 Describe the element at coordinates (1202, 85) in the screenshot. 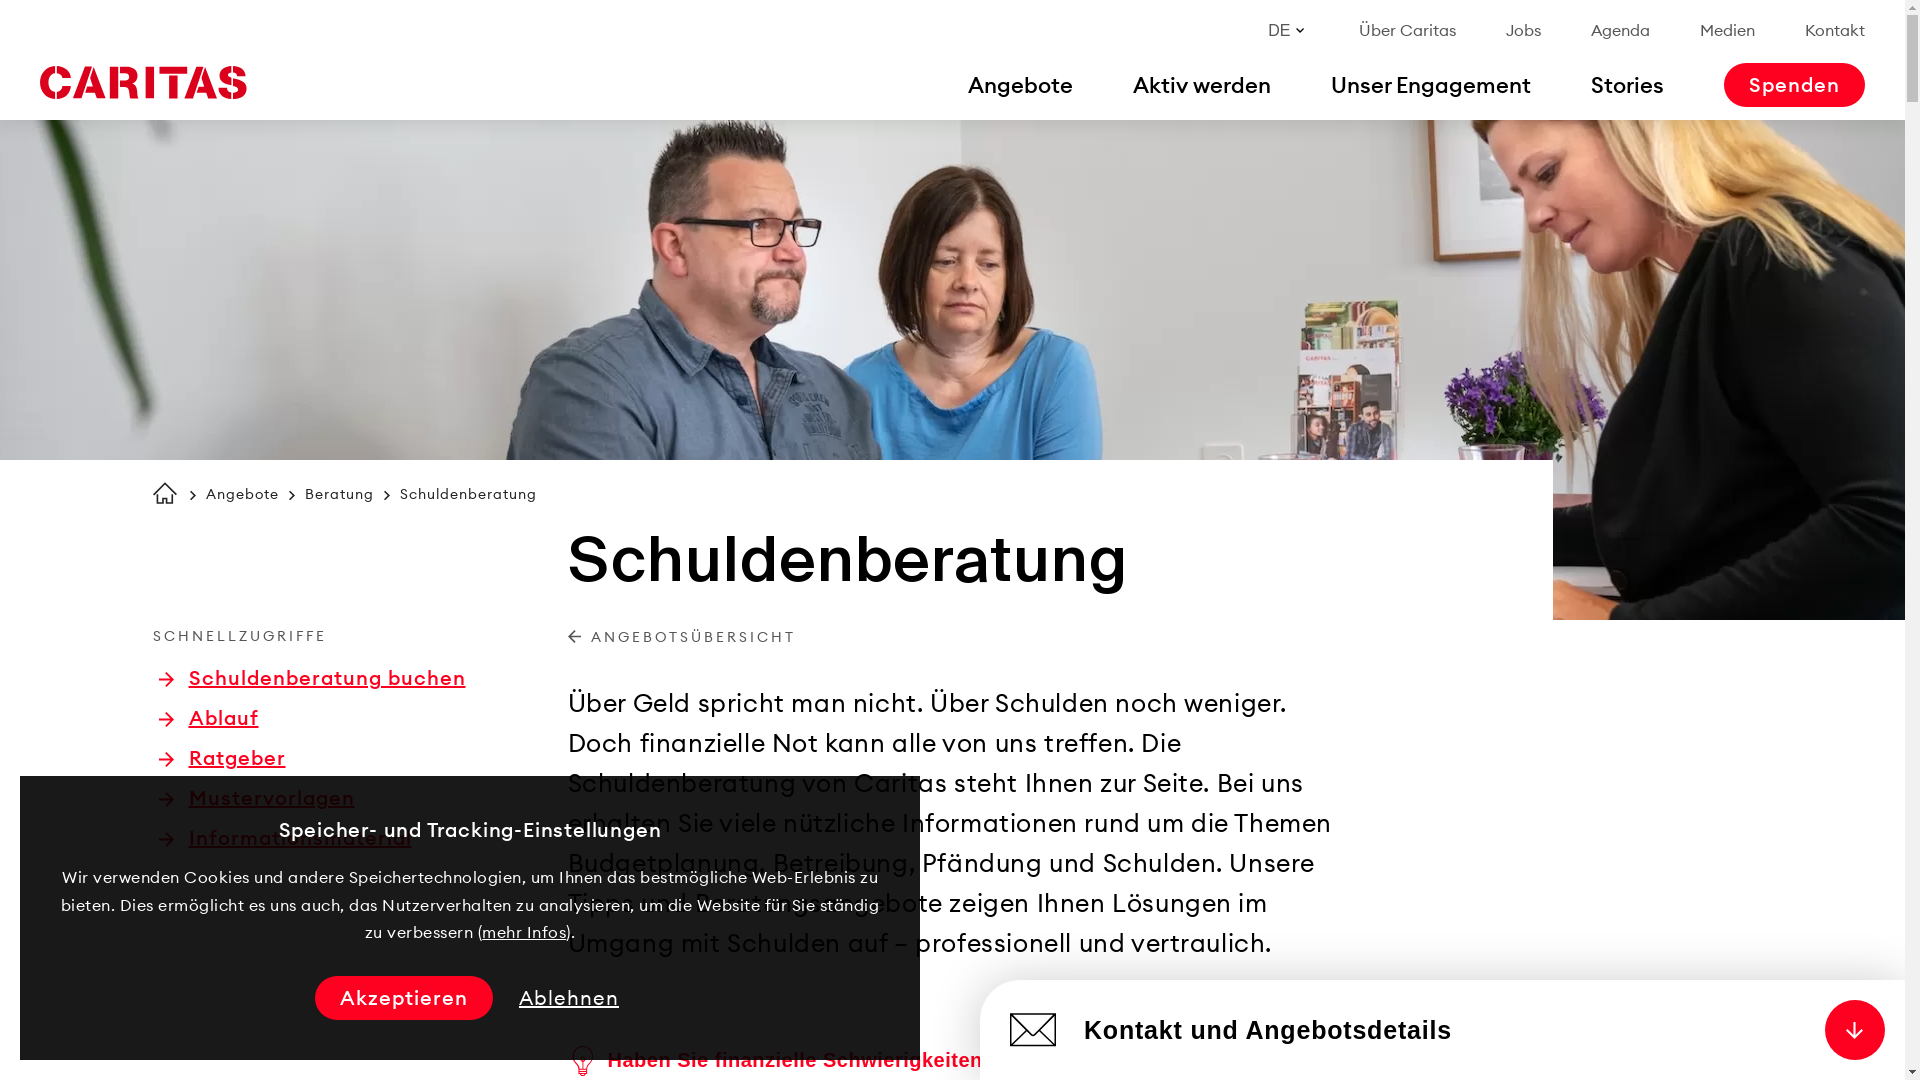

I see `Aktiv werden` at that location.